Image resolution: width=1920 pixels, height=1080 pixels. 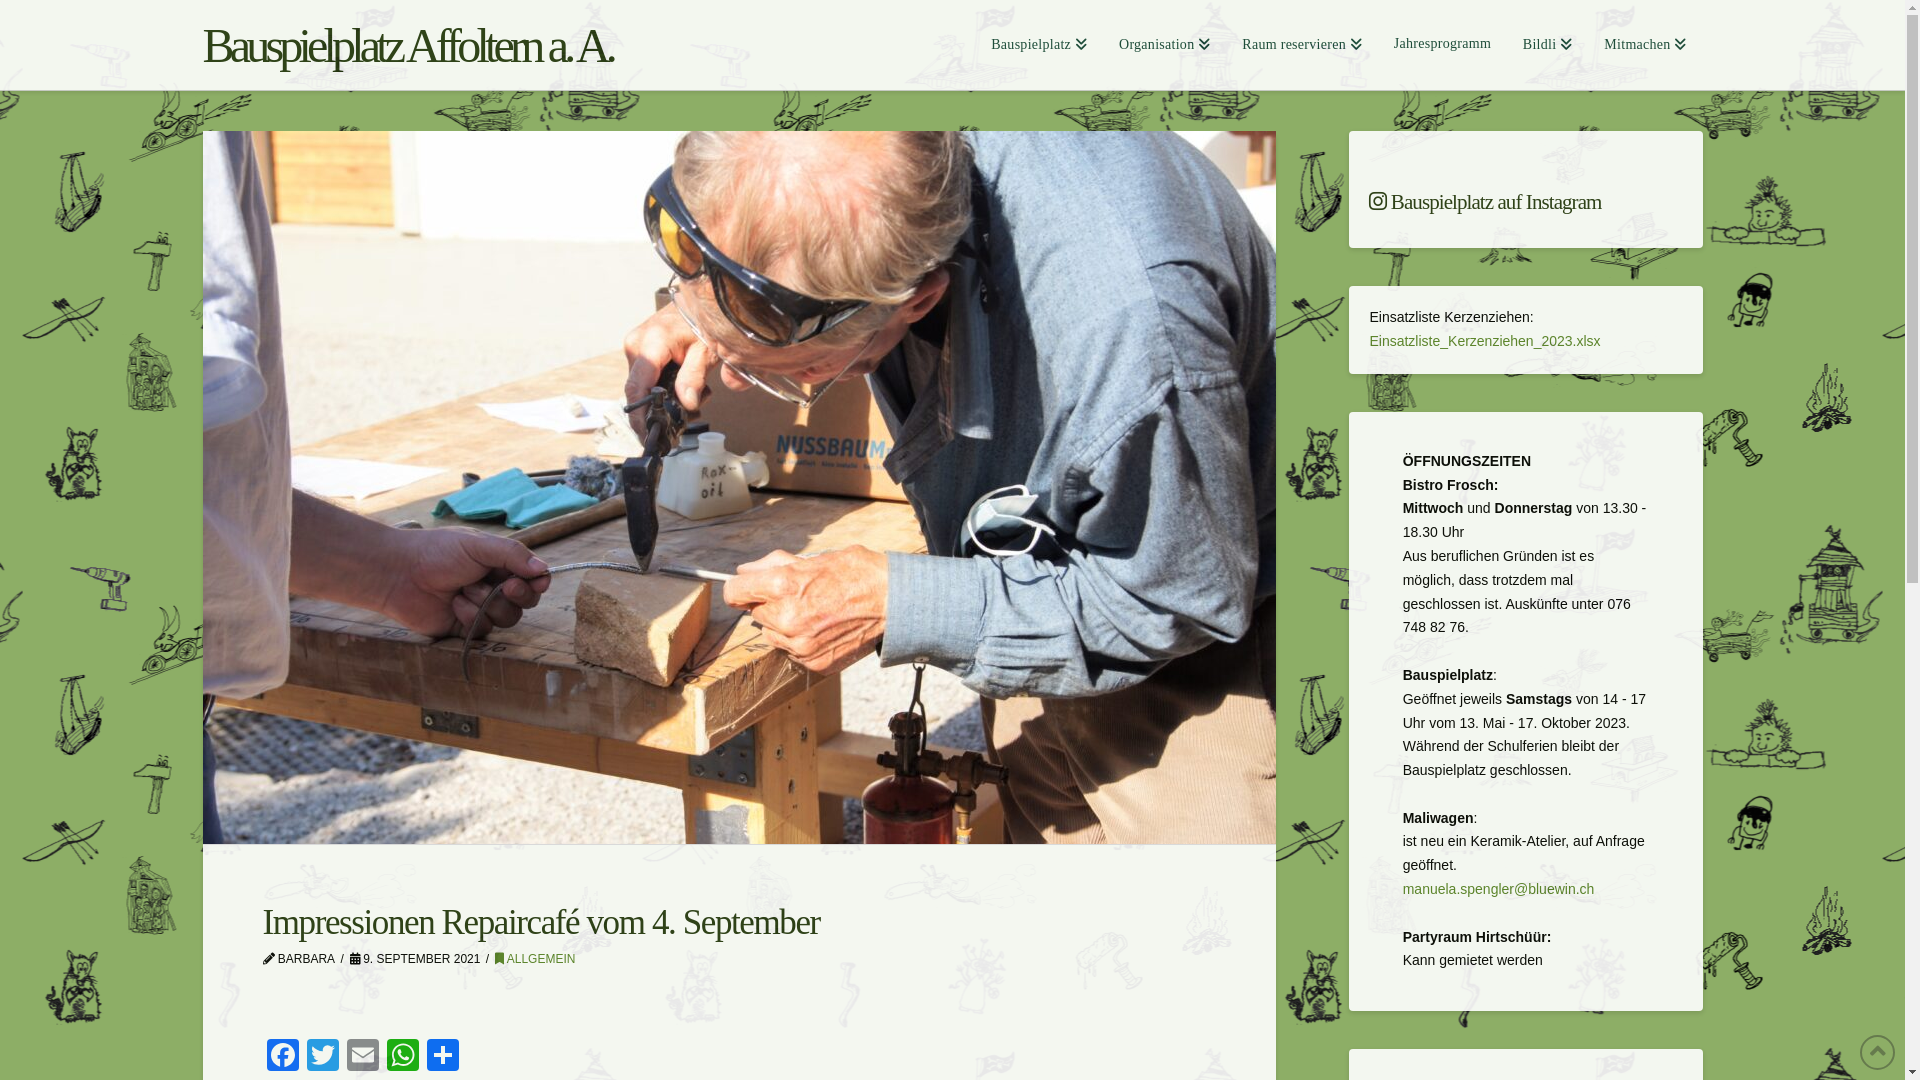 I want to click on Mitmachen, so click(x=1645, y=45).